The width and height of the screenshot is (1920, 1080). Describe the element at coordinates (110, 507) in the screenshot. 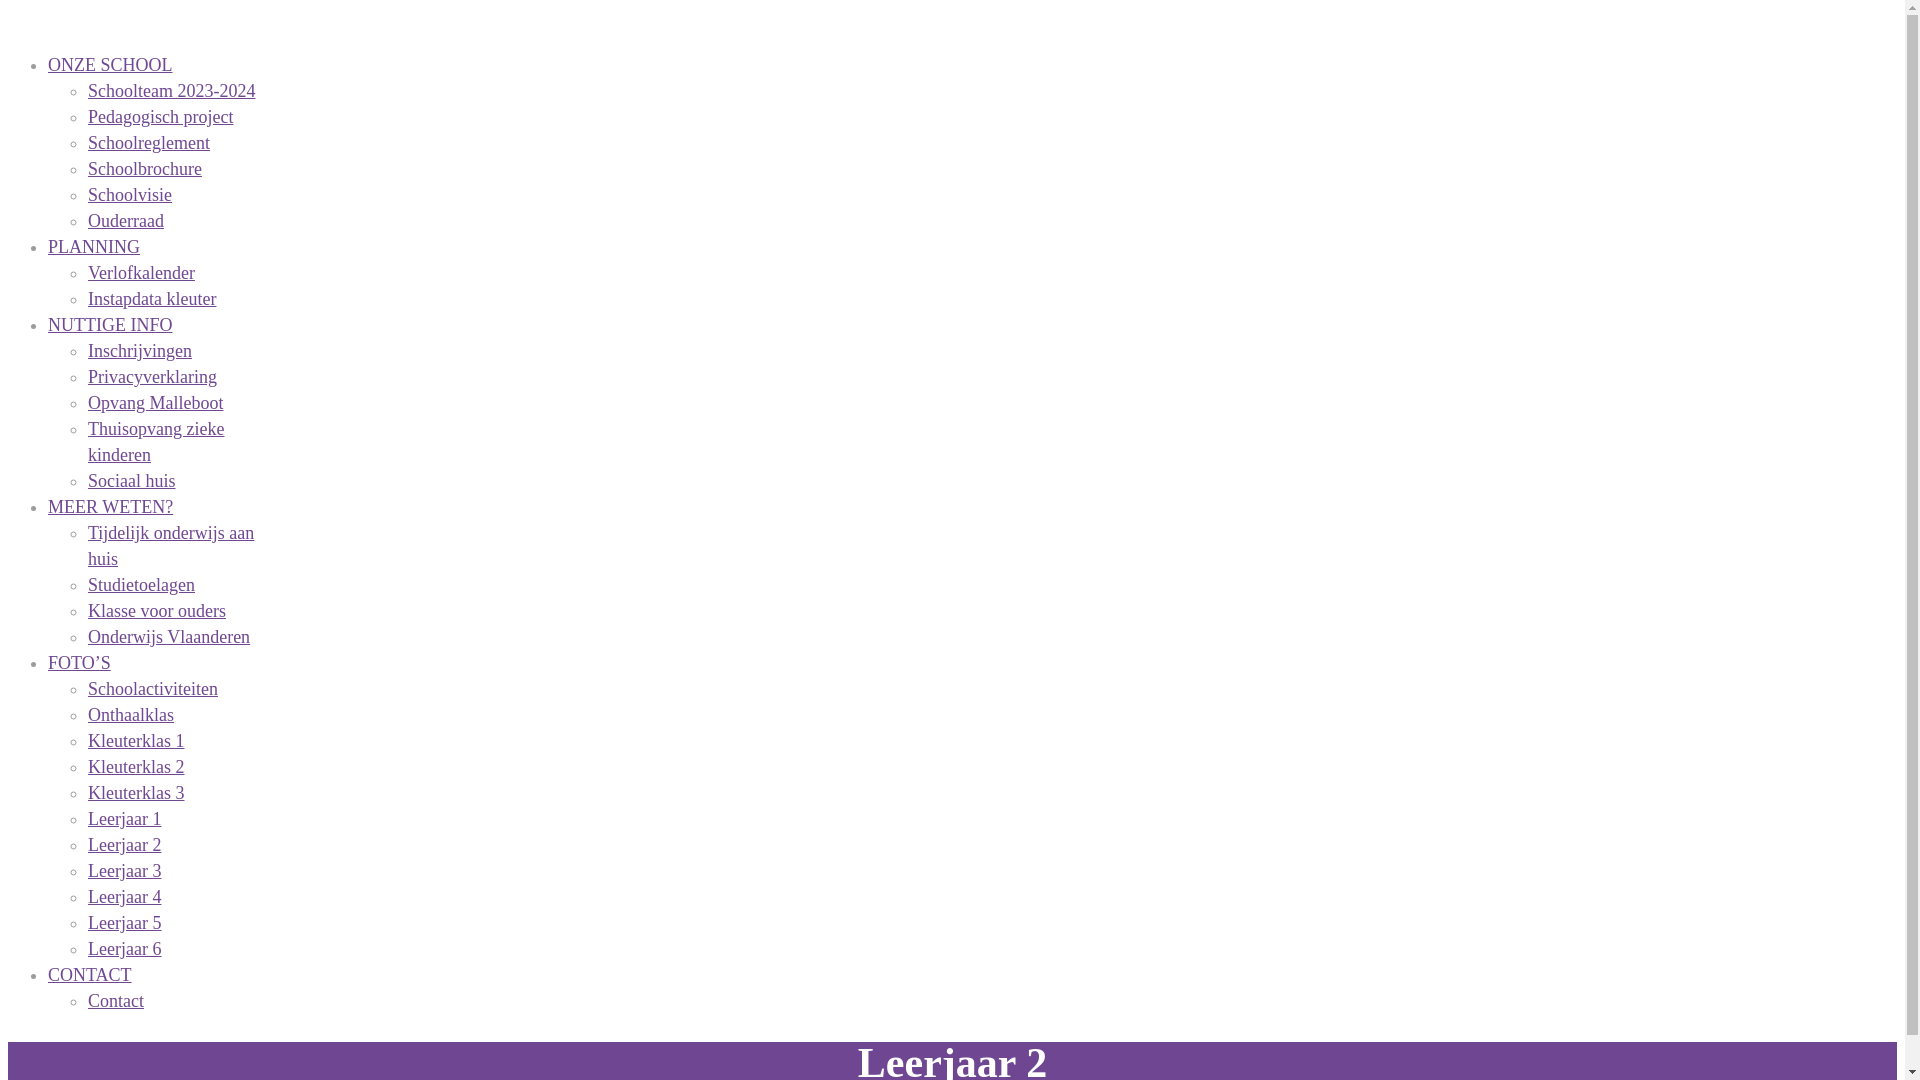

I see `MEER WETEN?` at that location.